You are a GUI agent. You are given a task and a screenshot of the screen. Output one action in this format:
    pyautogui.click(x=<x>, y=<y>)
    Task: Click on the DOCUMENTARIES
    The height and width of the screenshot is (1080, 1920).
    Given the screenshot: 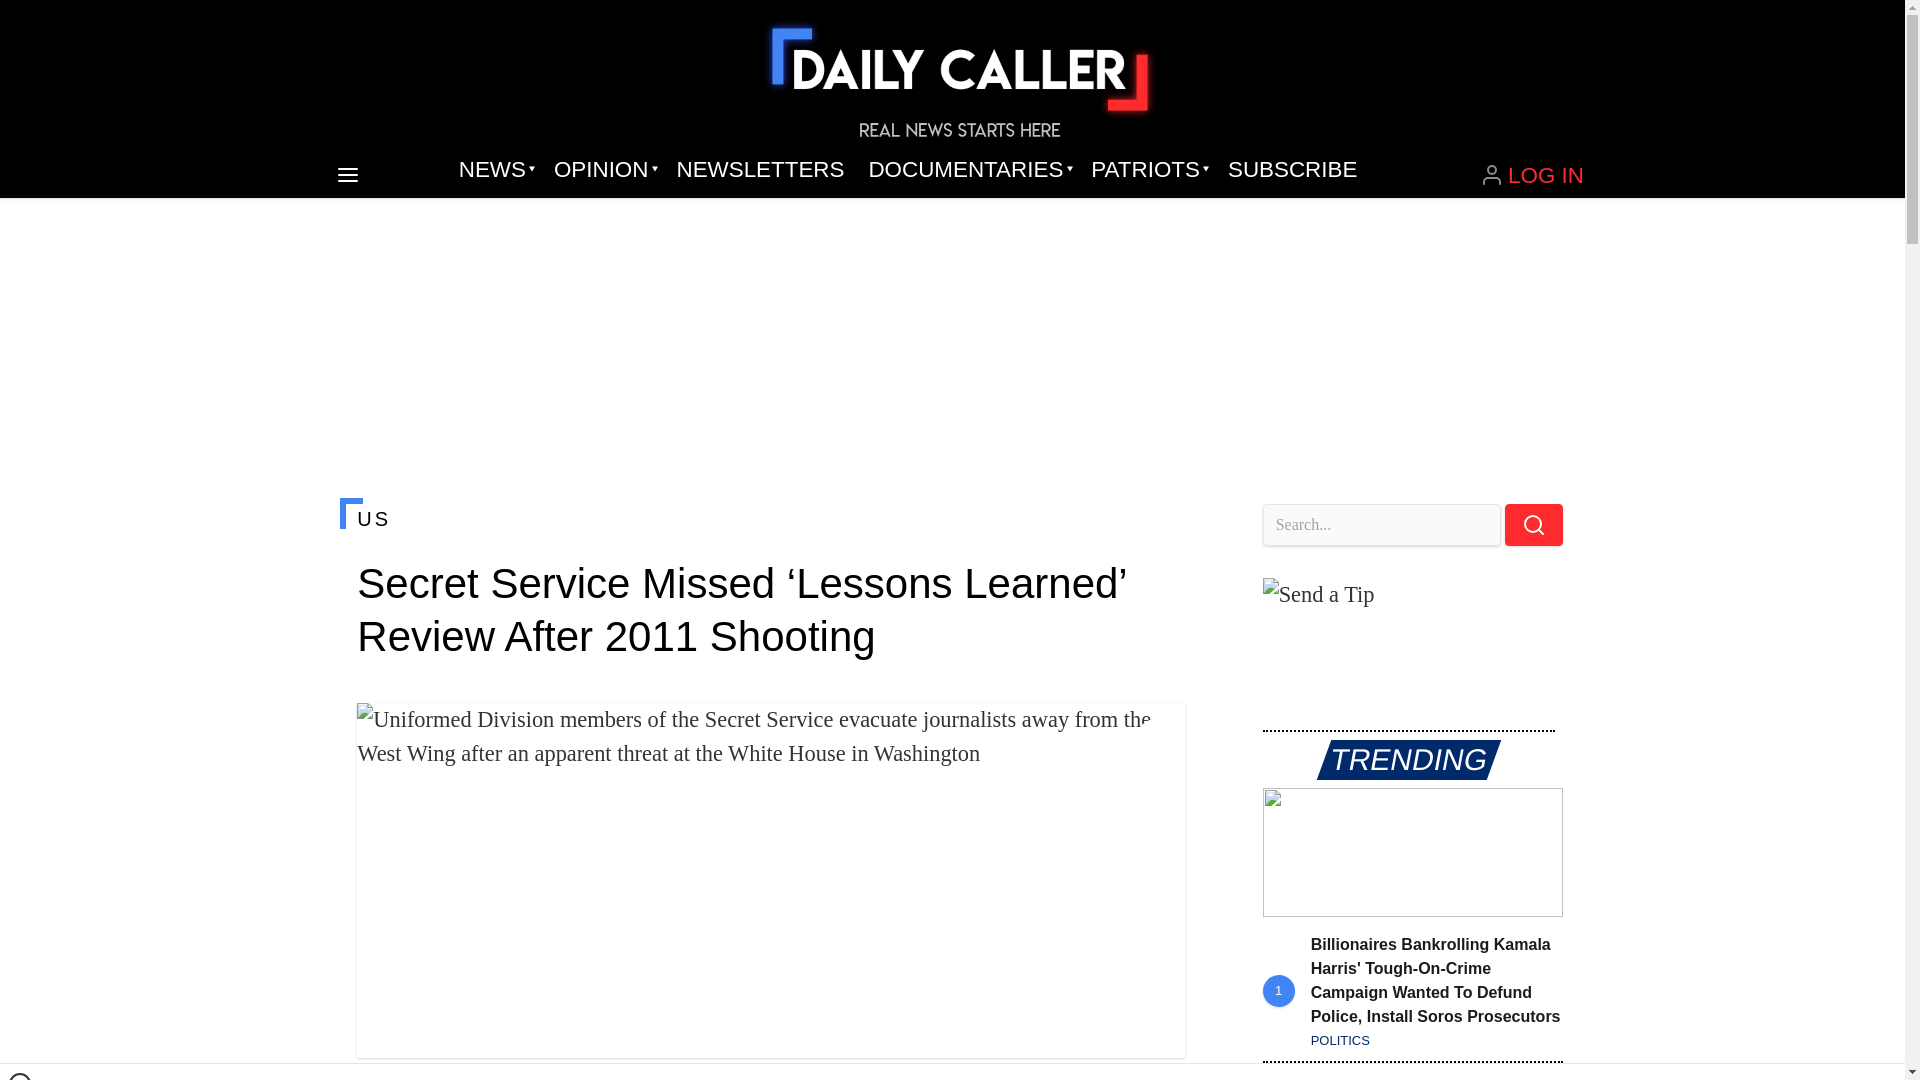 What is the action you would take?
    pyautogui.click(x=968, y=170)
    